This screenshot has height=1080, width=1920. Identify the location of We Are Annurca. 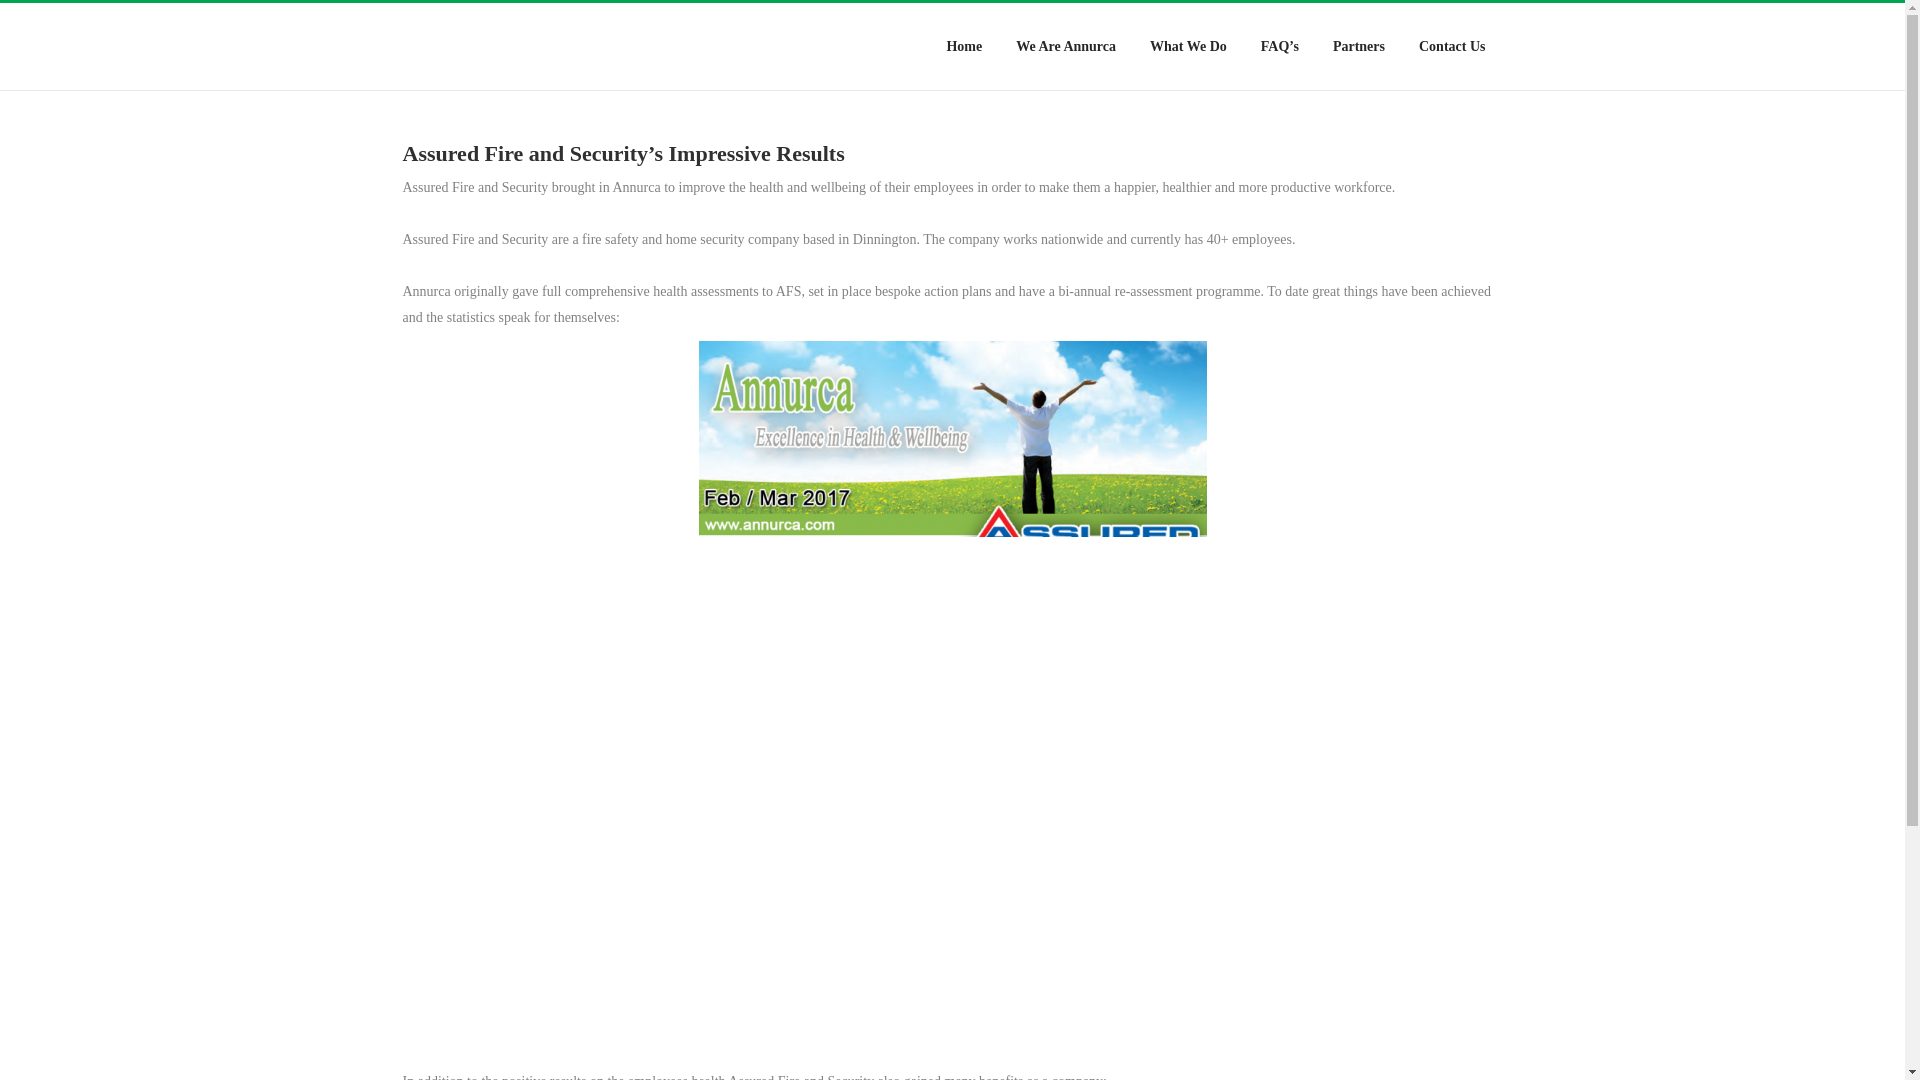
(962, 571).